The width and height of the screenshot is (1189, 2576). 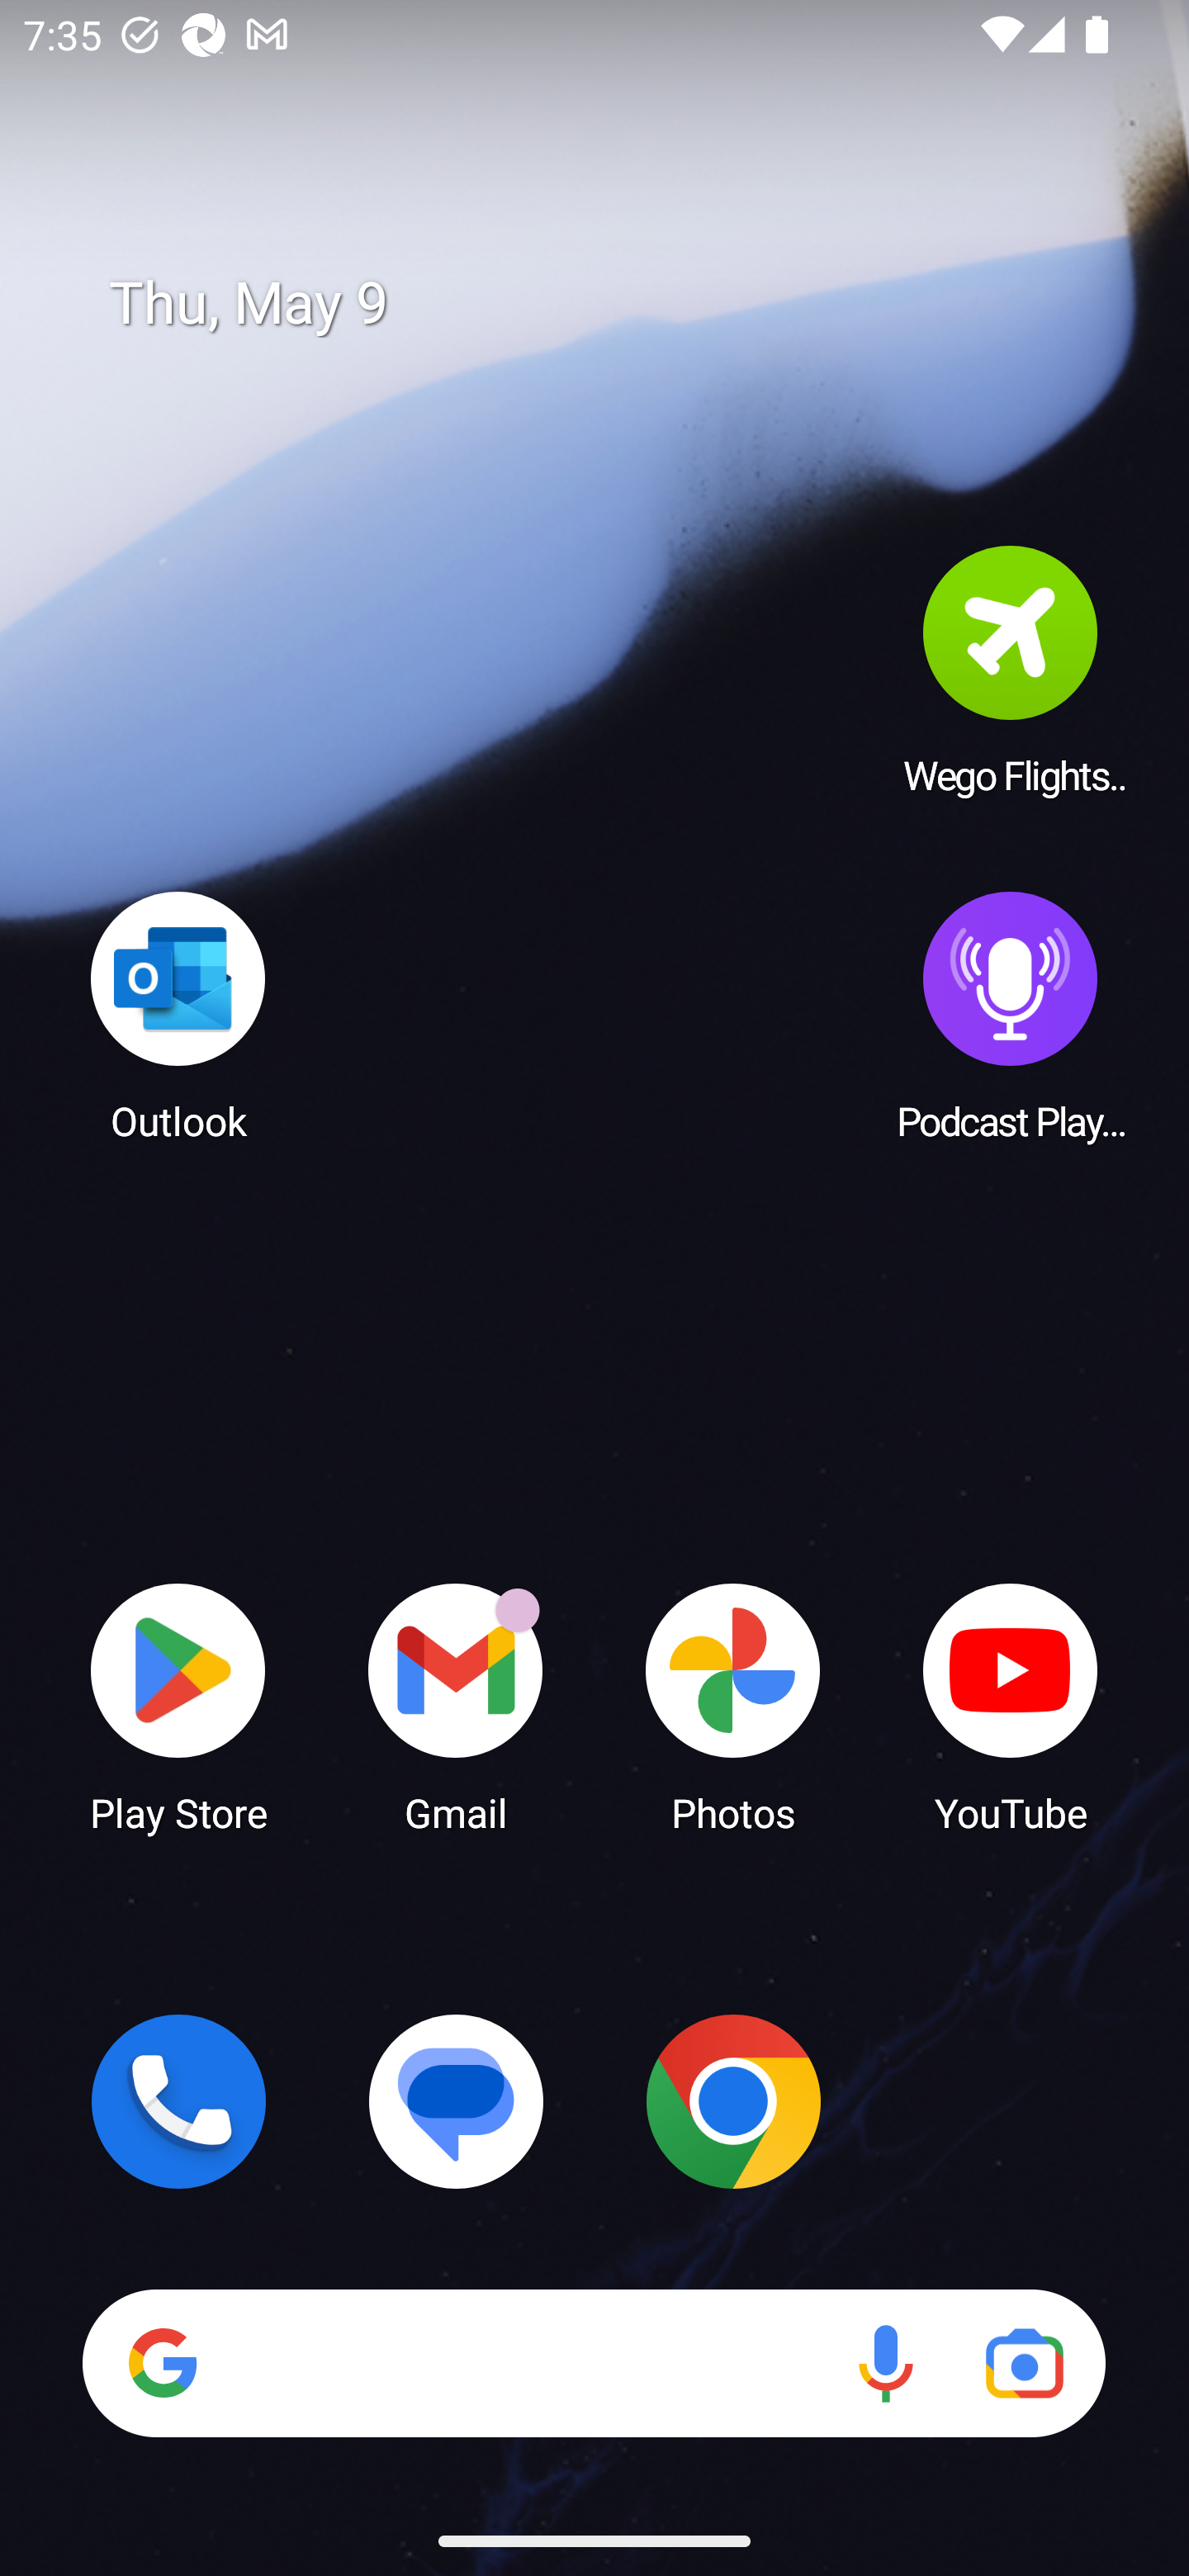 I want to click on Phone, so click(x=178, y=2101).